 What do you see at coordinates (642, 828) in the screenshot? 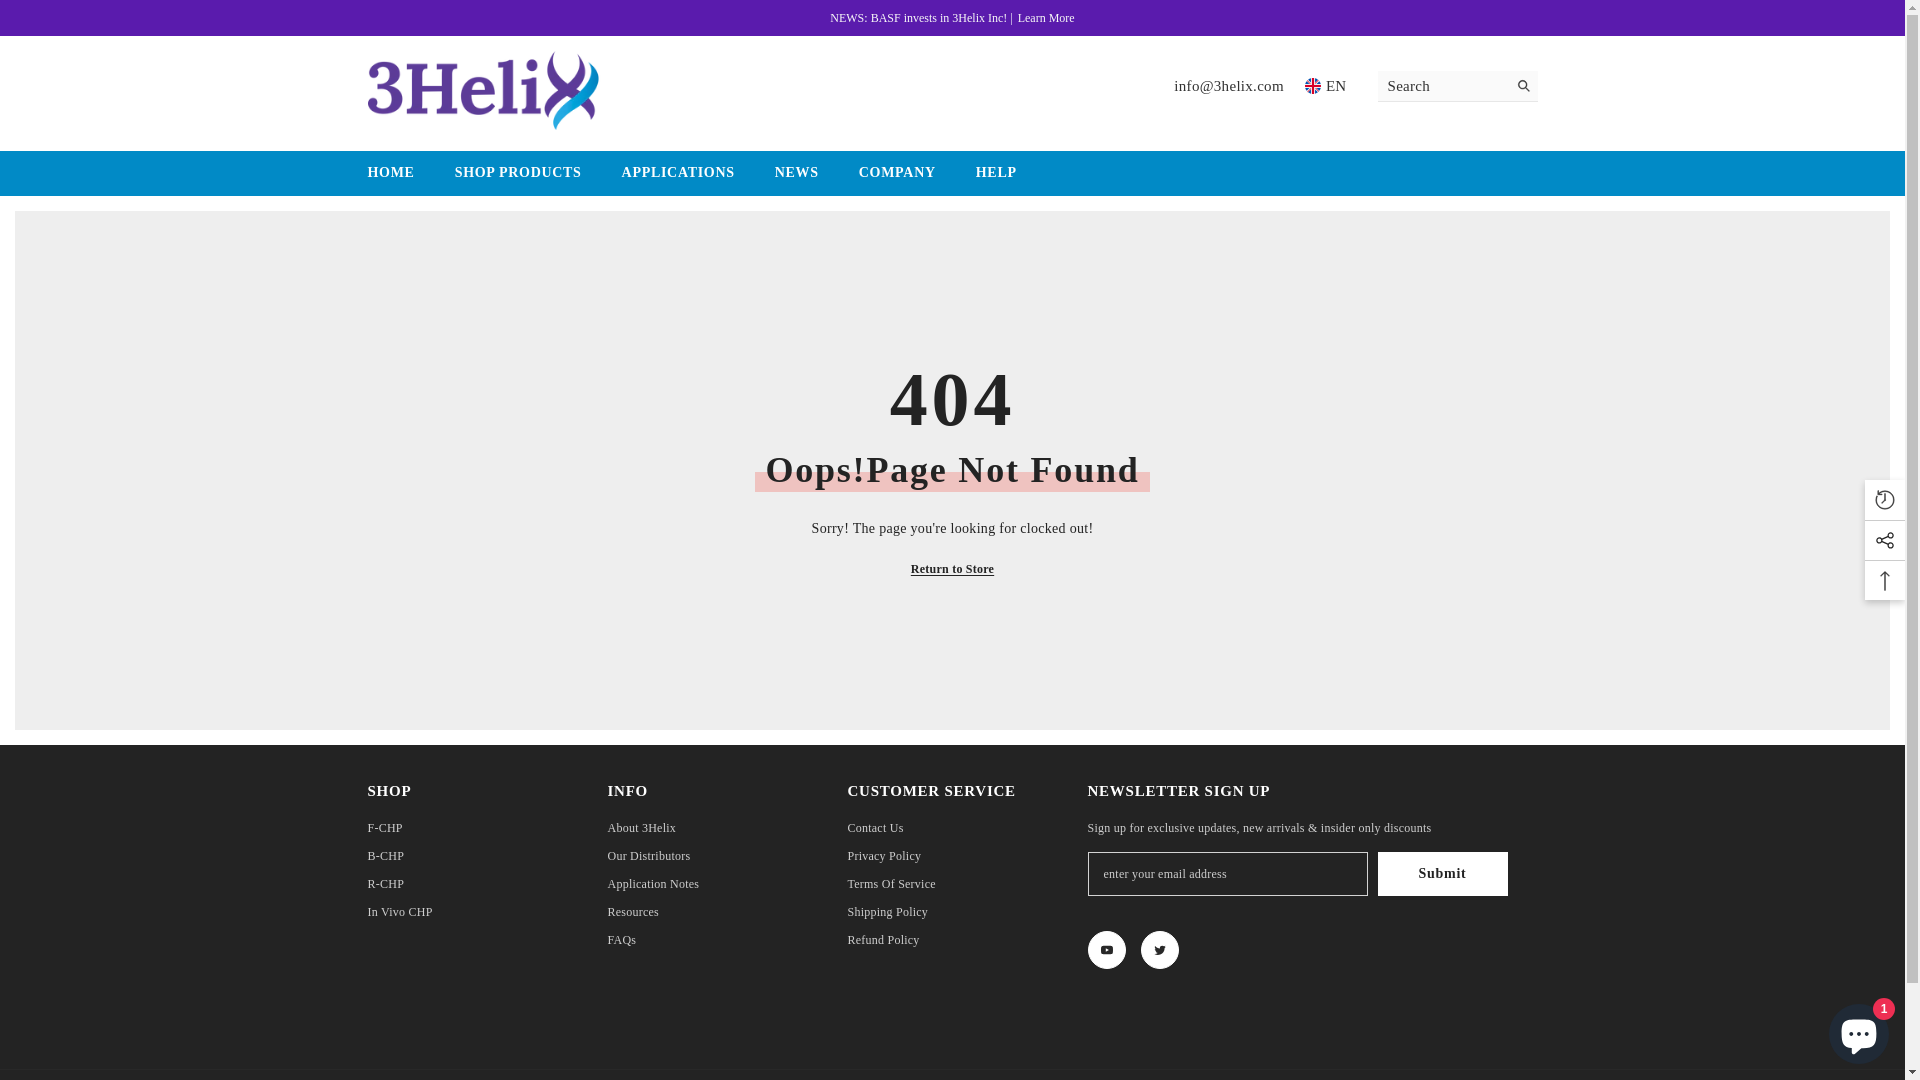
I see `About 3Helix` at bounding box center [642, 828].